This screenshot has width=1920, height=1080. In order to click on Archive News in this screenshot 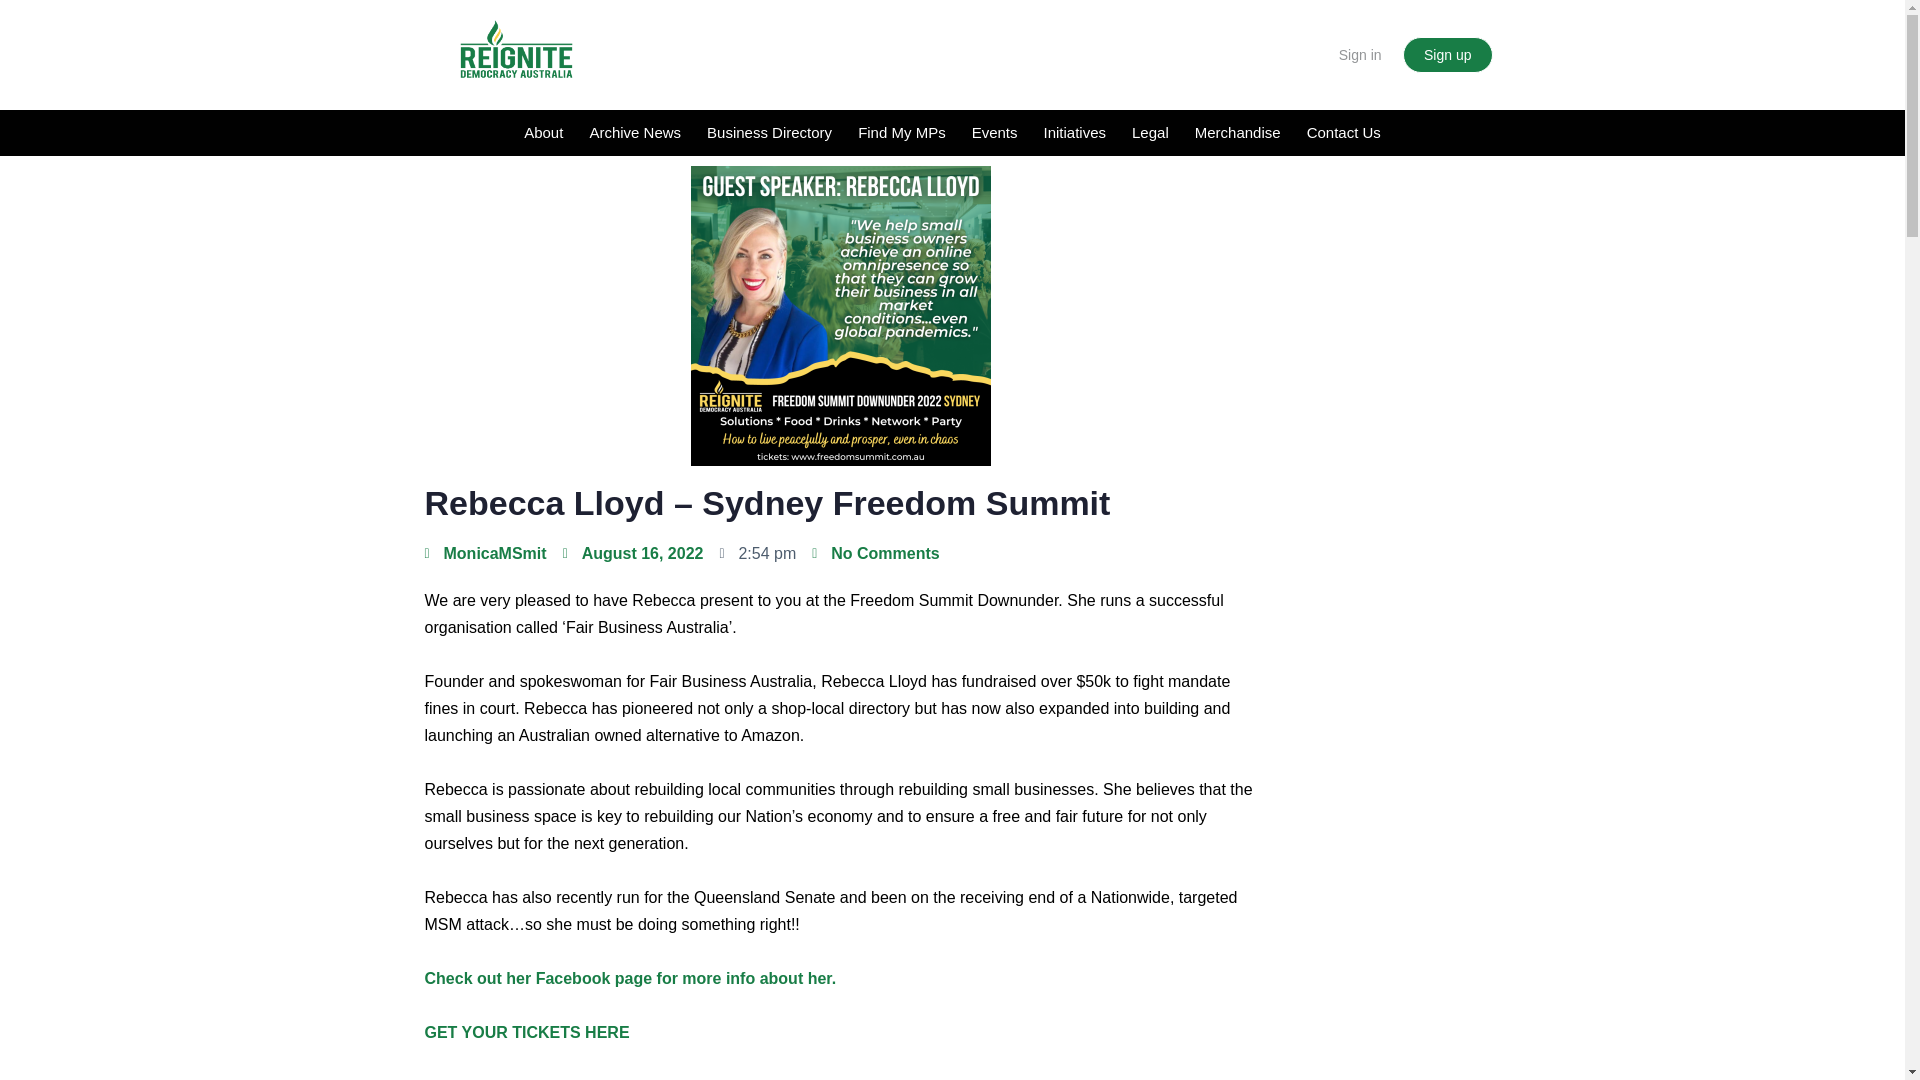, I will do `click(634, 132)`.